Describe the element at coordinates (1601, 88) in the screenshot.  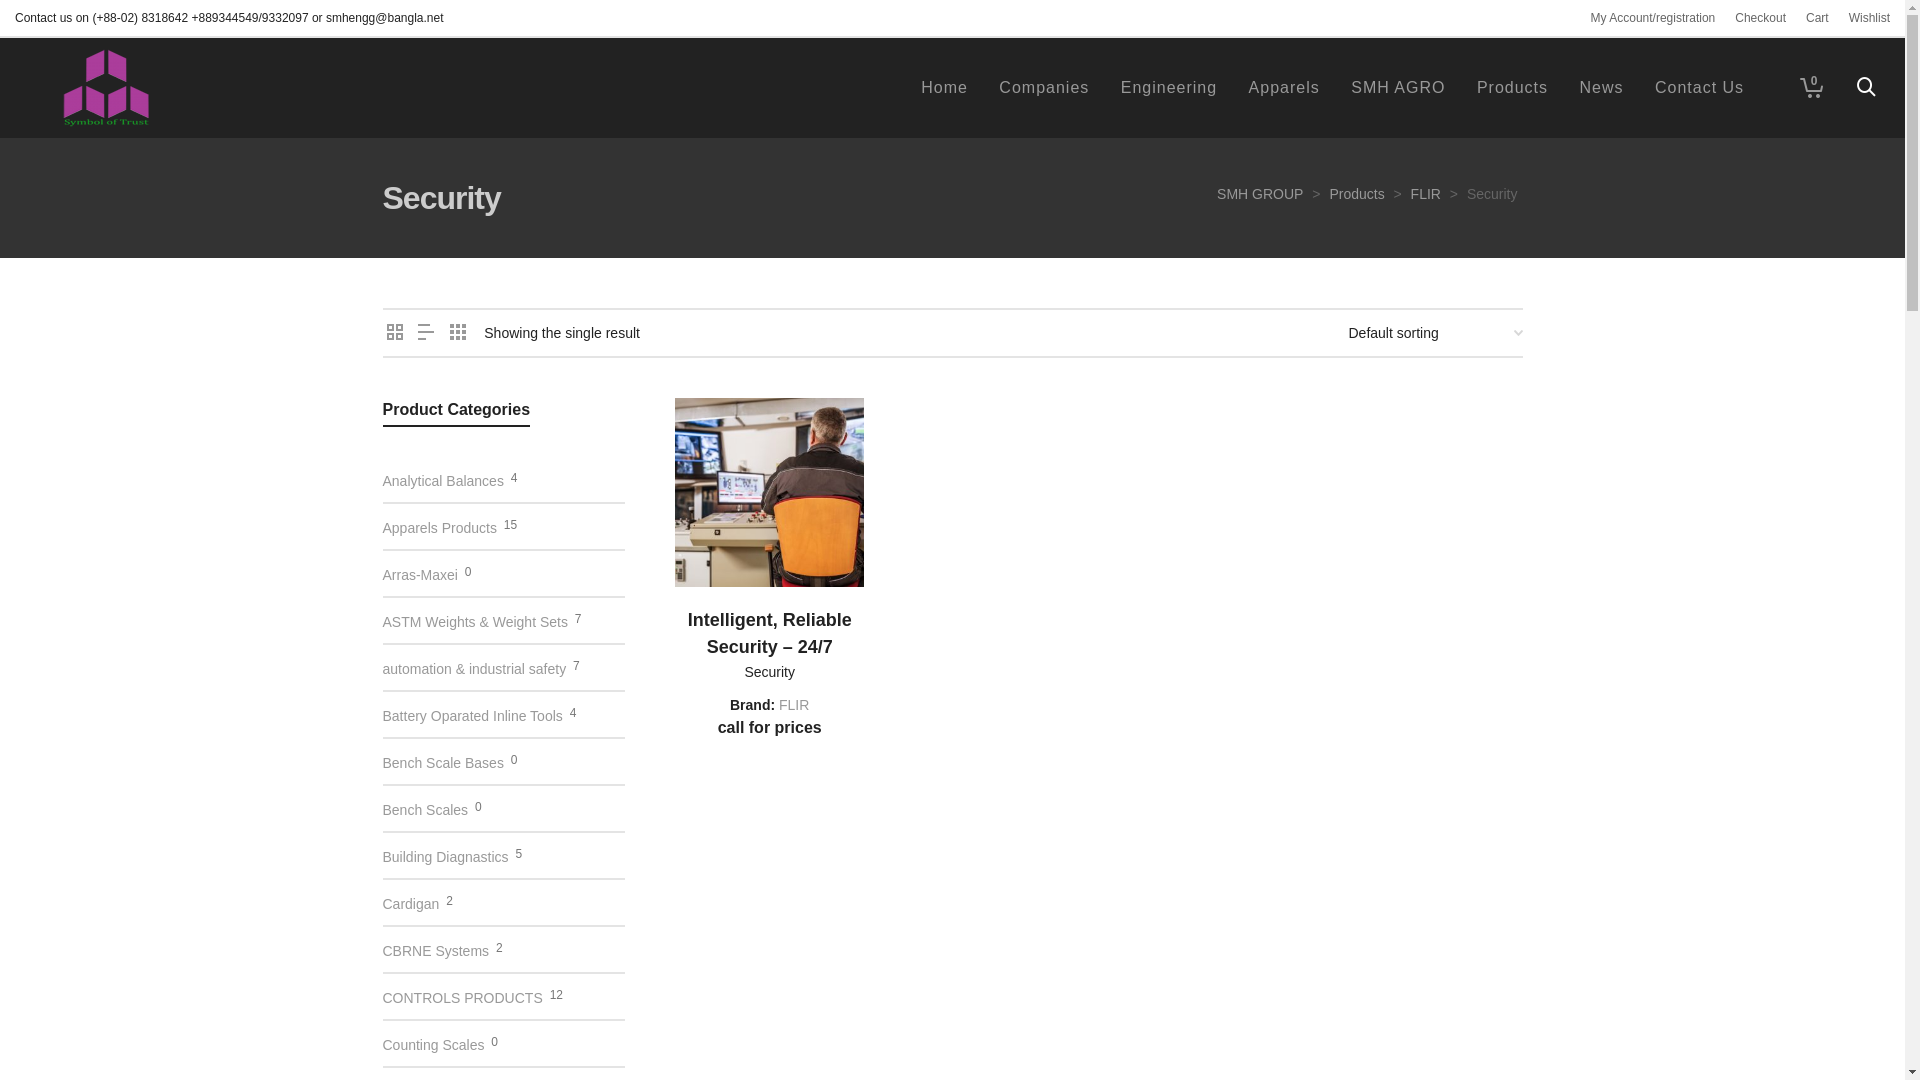
I see `News` at that location.